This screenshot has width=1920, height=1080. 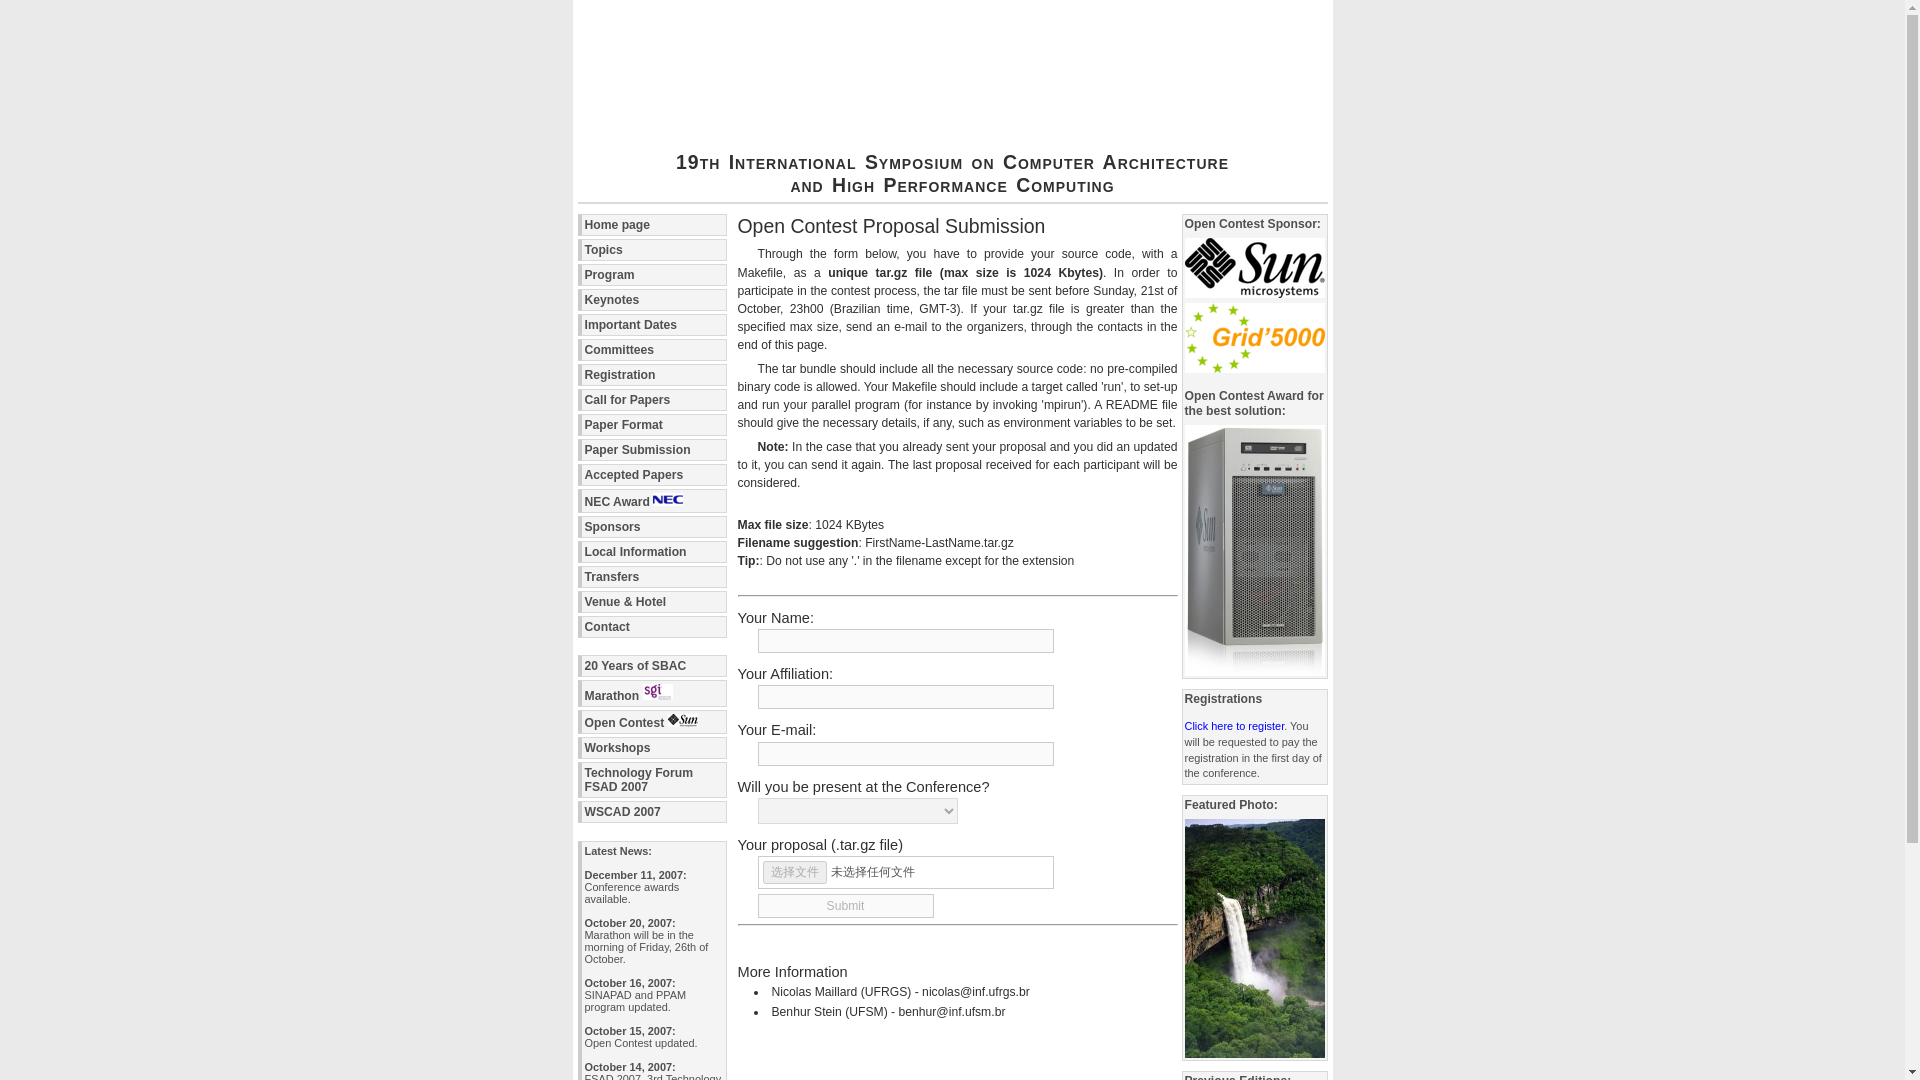 What do you see at coordinates (652, 694) in the screenshot?
I see `Marathon` at bounding box center [652, 694].